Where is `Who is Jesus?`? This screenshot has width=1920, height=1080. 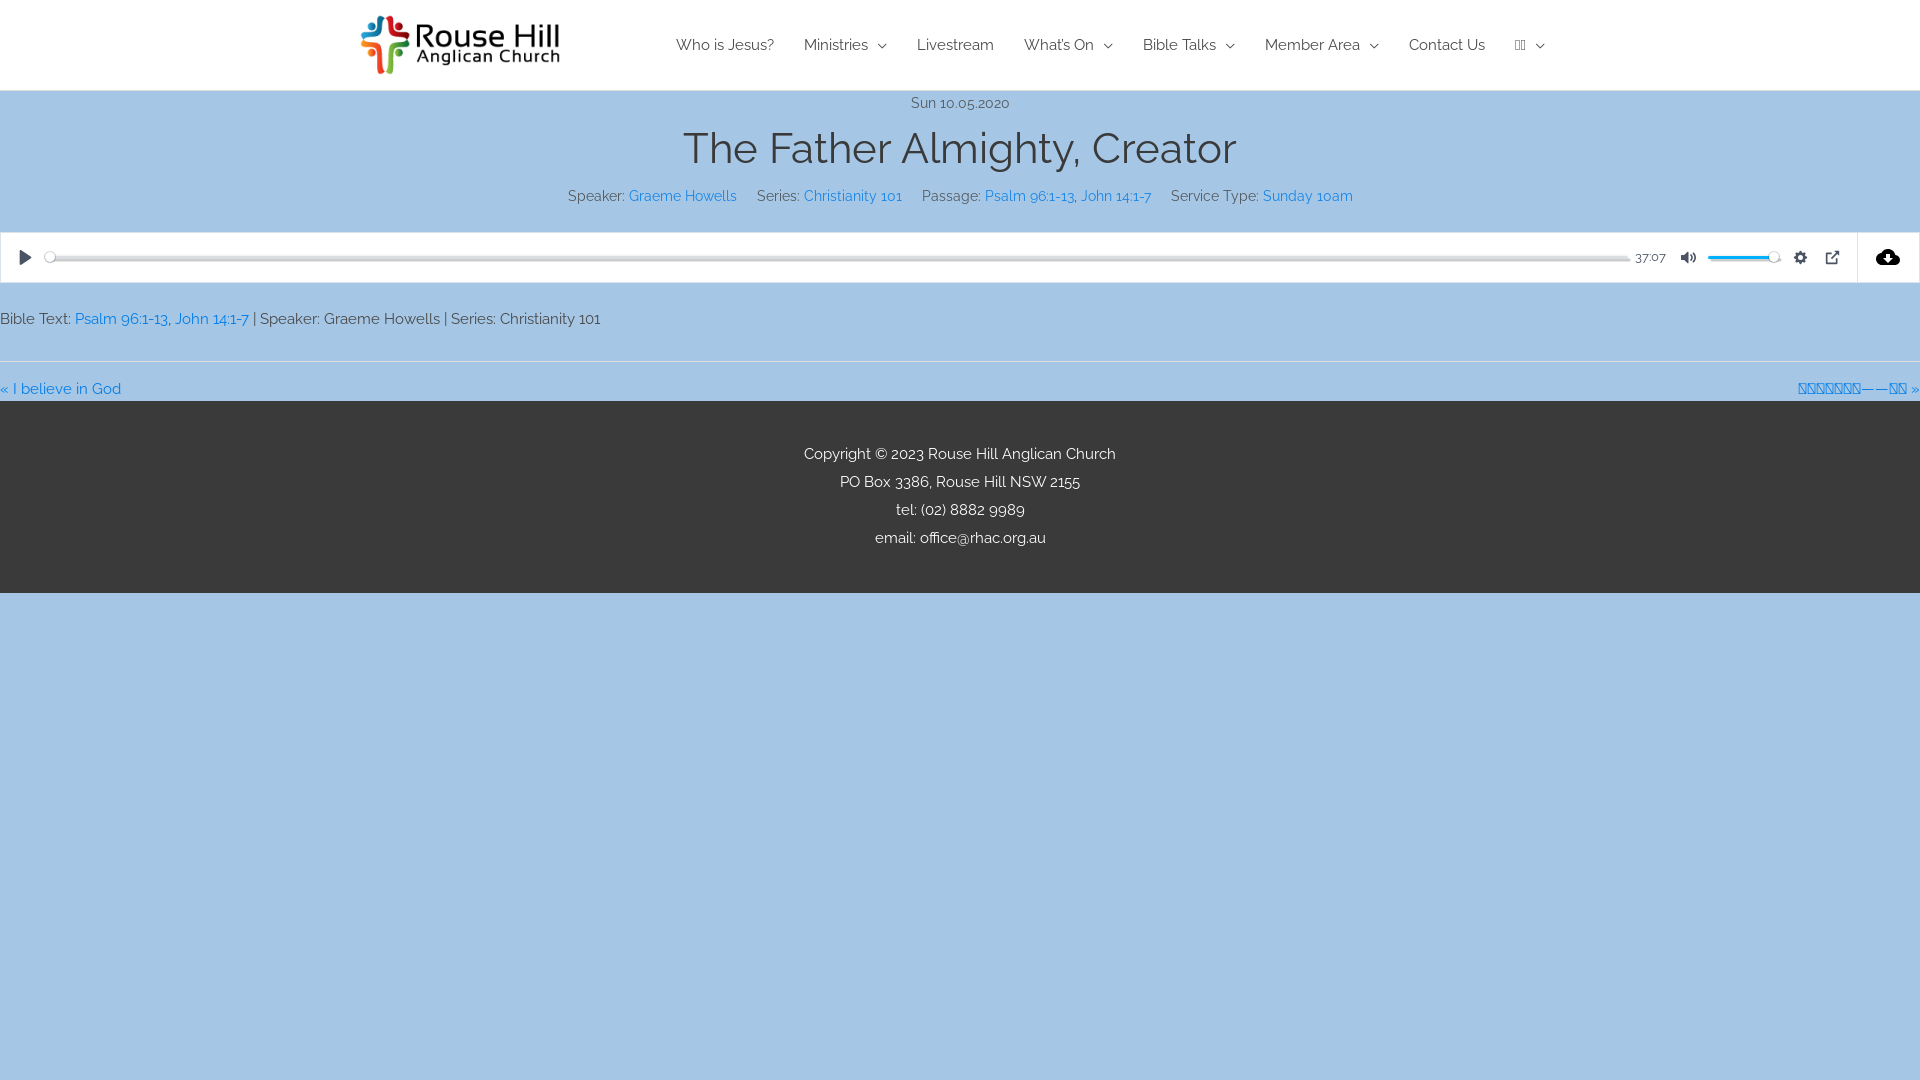
Who is Jesus? is located at coordinates (725, 45).